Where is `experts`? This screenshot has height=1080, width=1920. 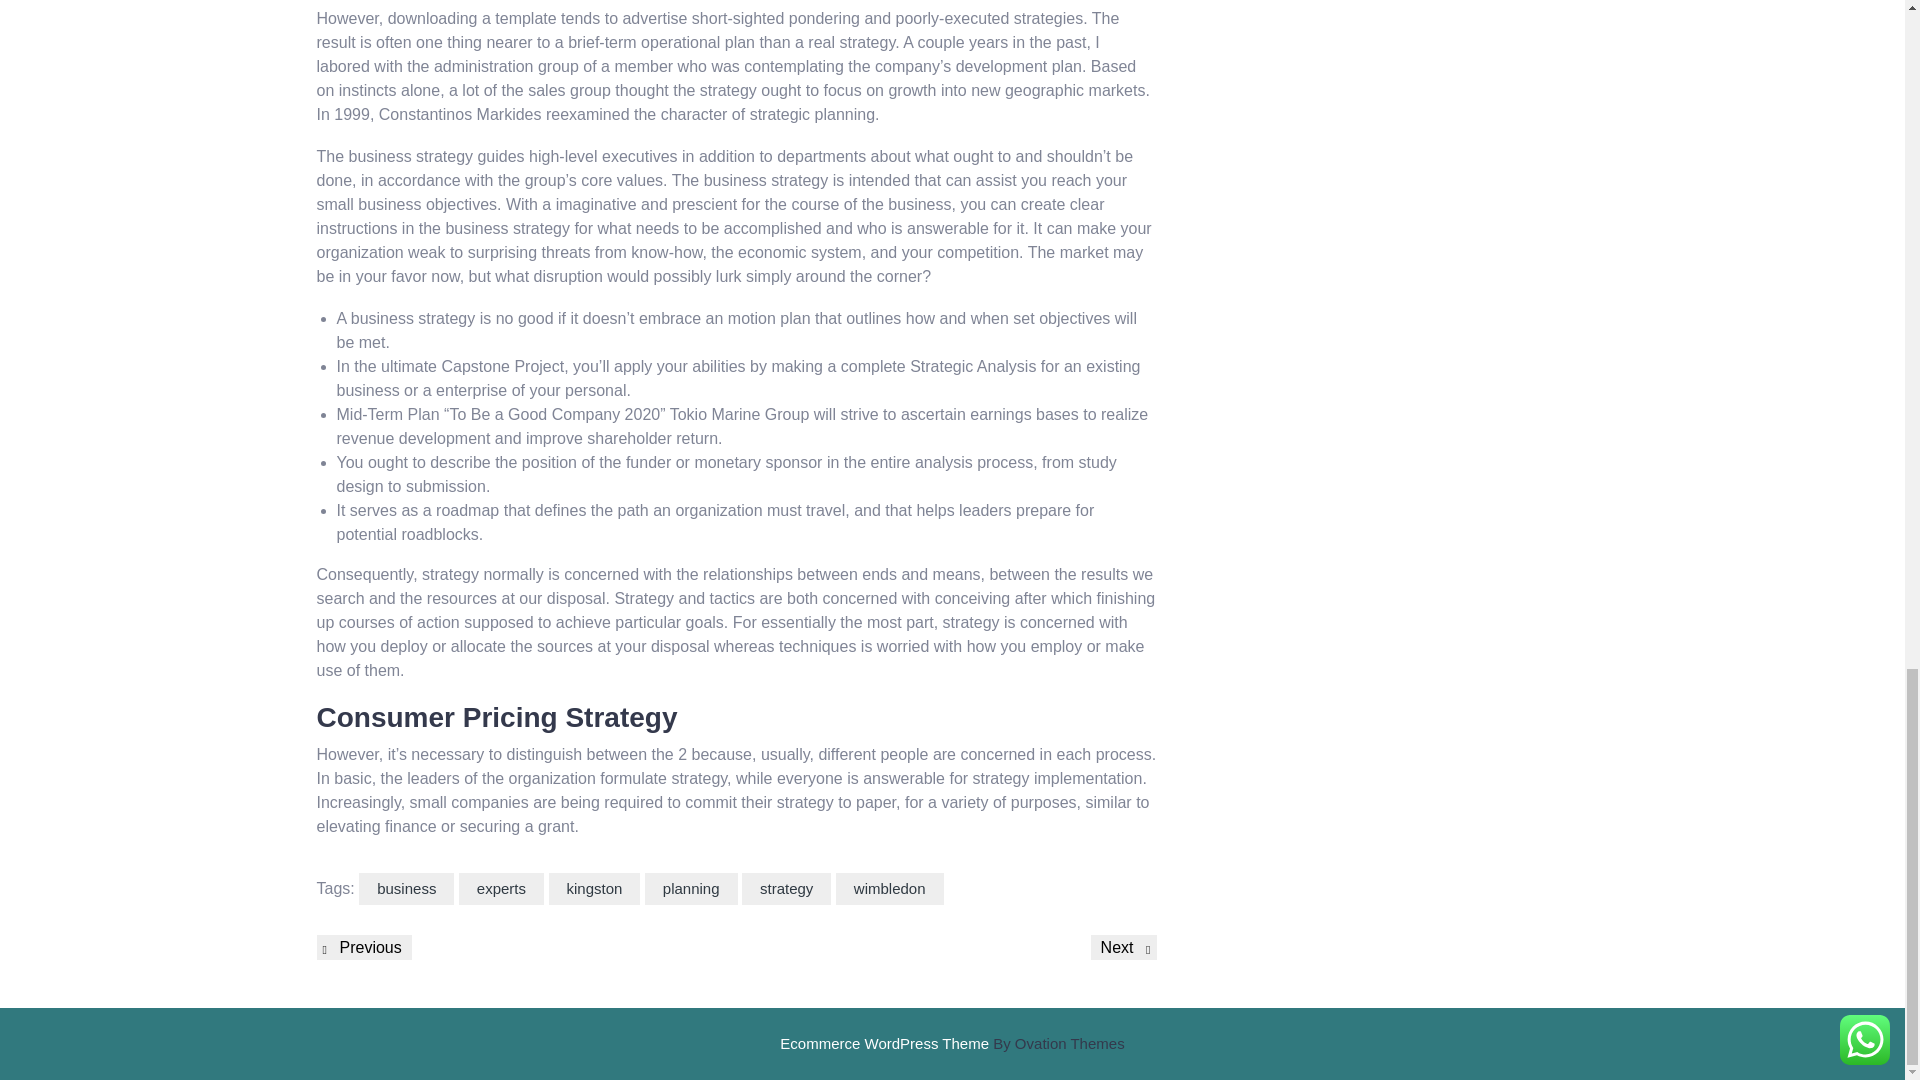
experts is located at coordinates (500, 889).